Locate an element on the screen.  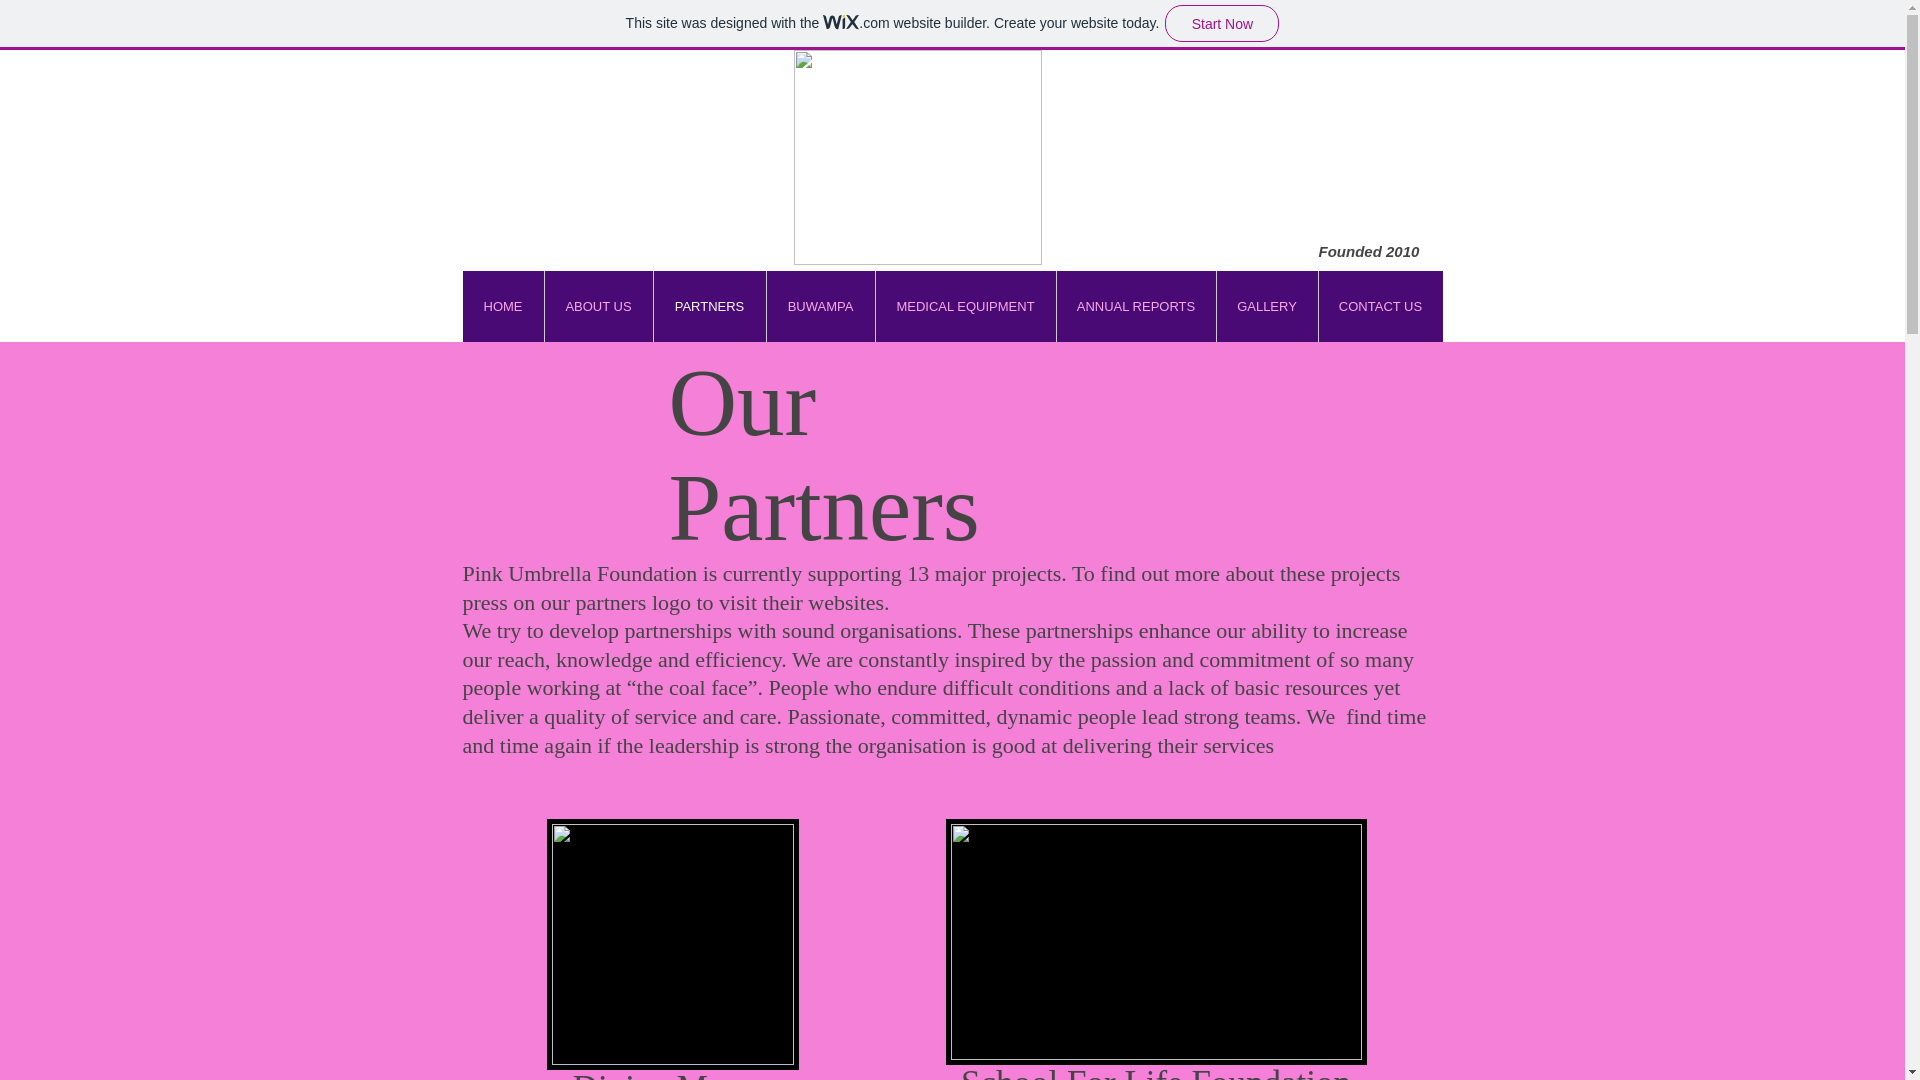
HOME is located at coordinates (502, 306).